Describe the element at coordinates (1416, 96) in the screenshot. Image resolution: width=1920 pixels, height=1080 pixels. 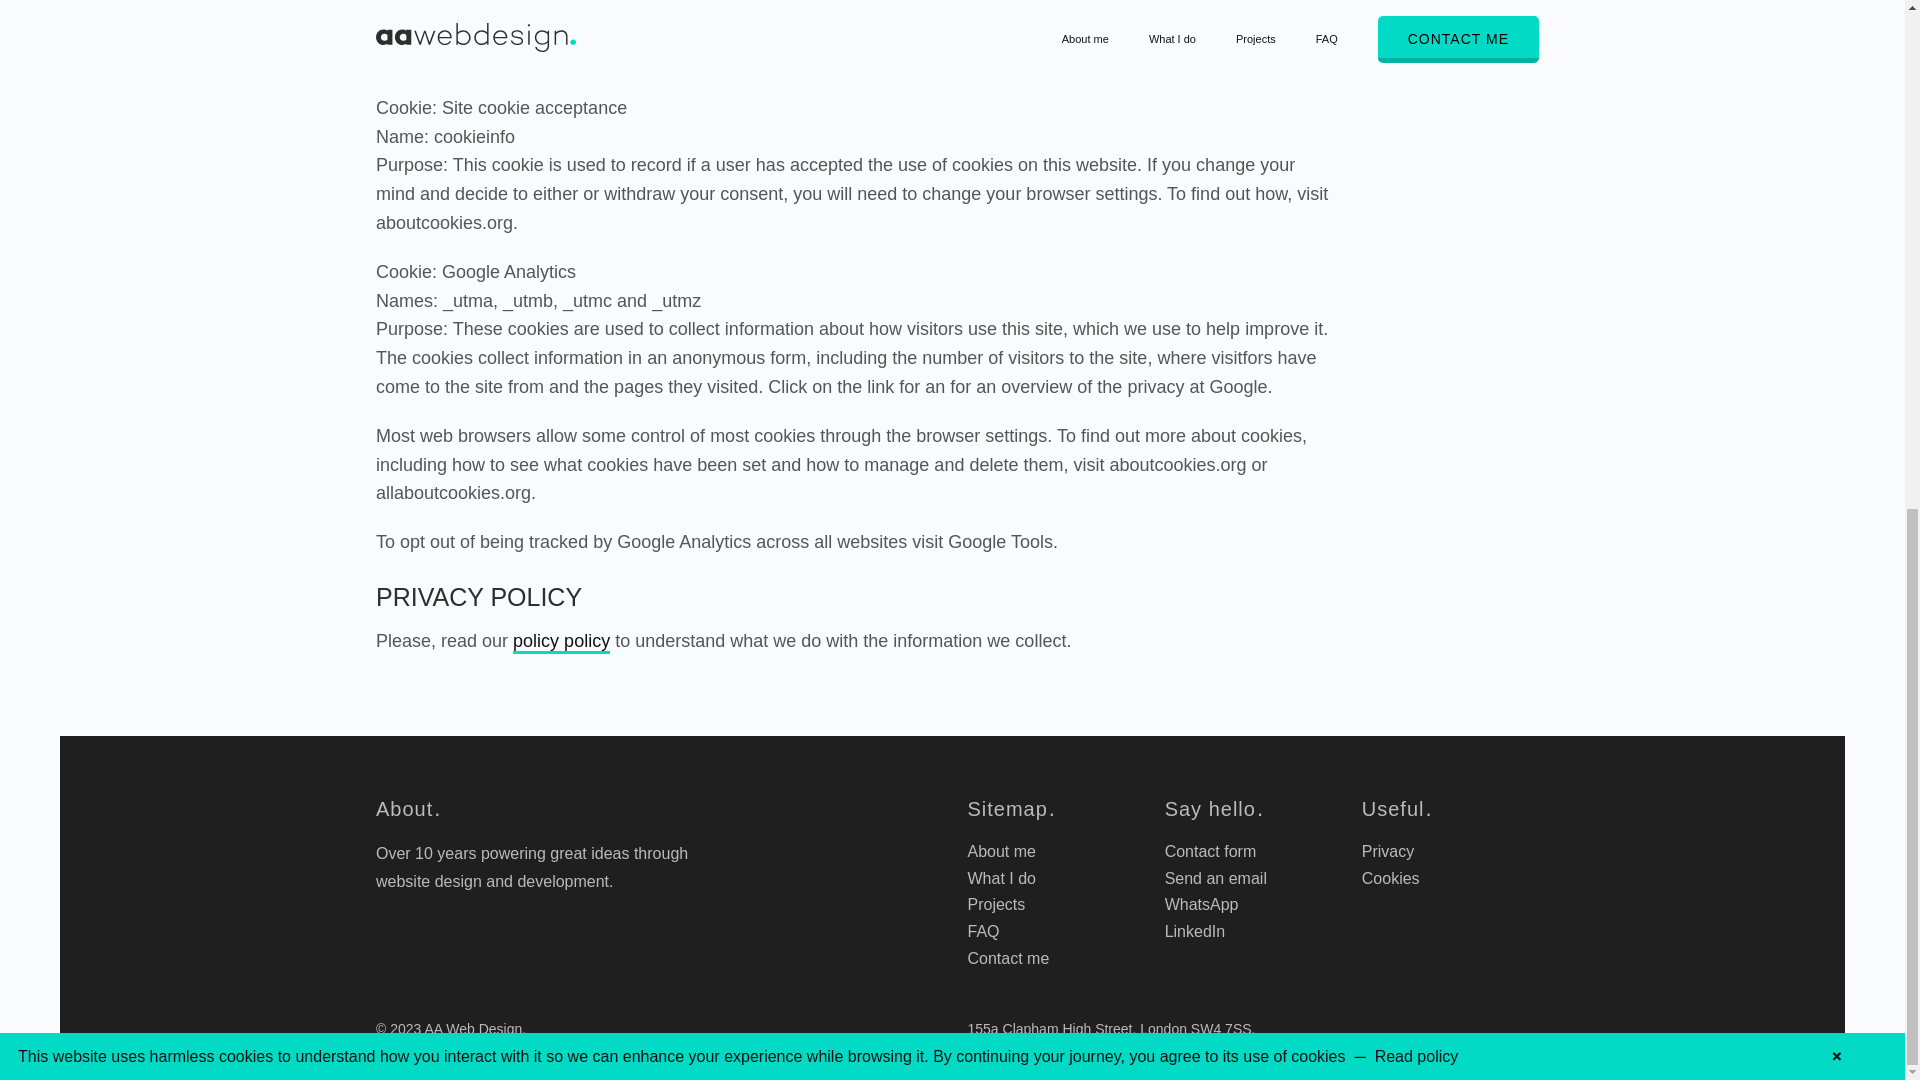
I see `Read policy` at that location.